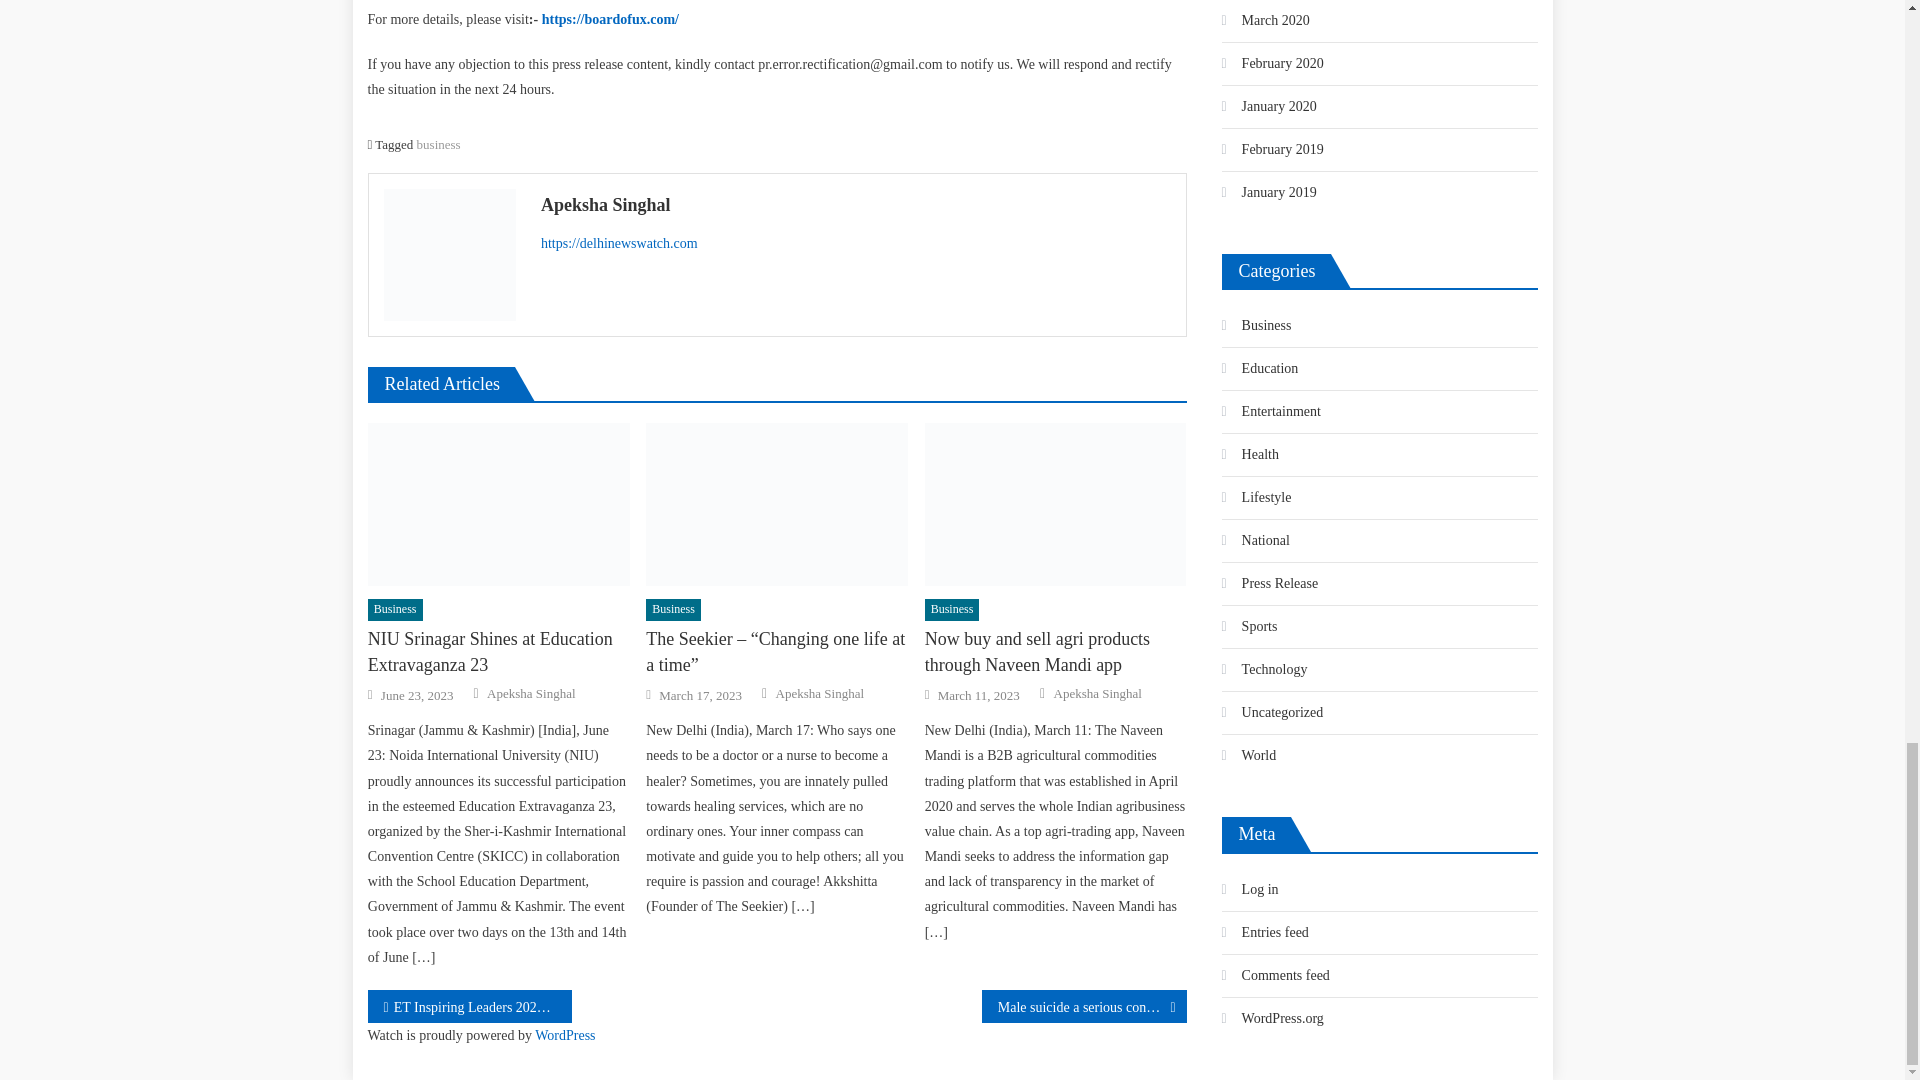 The width and height of the screenshot is (1920, 1080). What do you see at coordinates (856, 205) in the screenshot?
I see `Apeksha Singhal` at bounding box center [856, 205].